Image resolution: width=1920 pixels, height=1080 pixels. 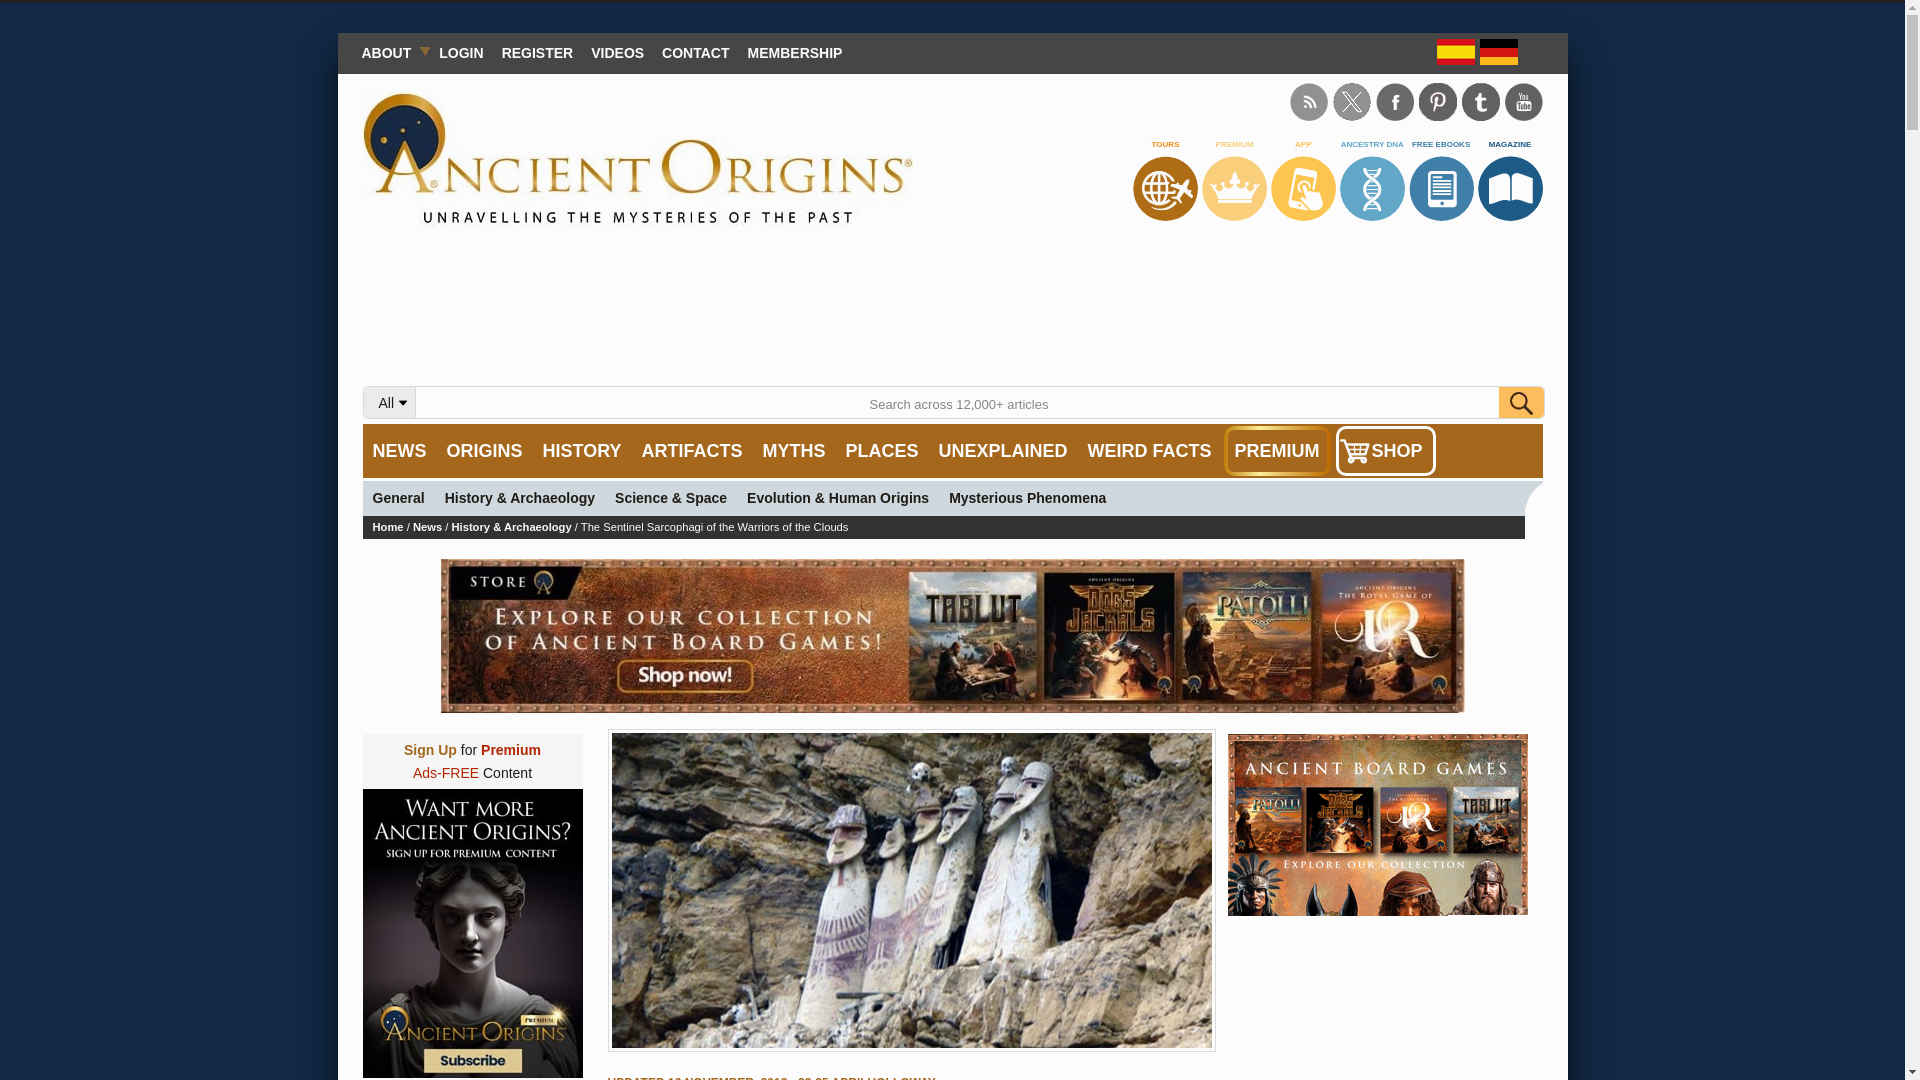 I want to click on Find, so click(x=1520, y=402).